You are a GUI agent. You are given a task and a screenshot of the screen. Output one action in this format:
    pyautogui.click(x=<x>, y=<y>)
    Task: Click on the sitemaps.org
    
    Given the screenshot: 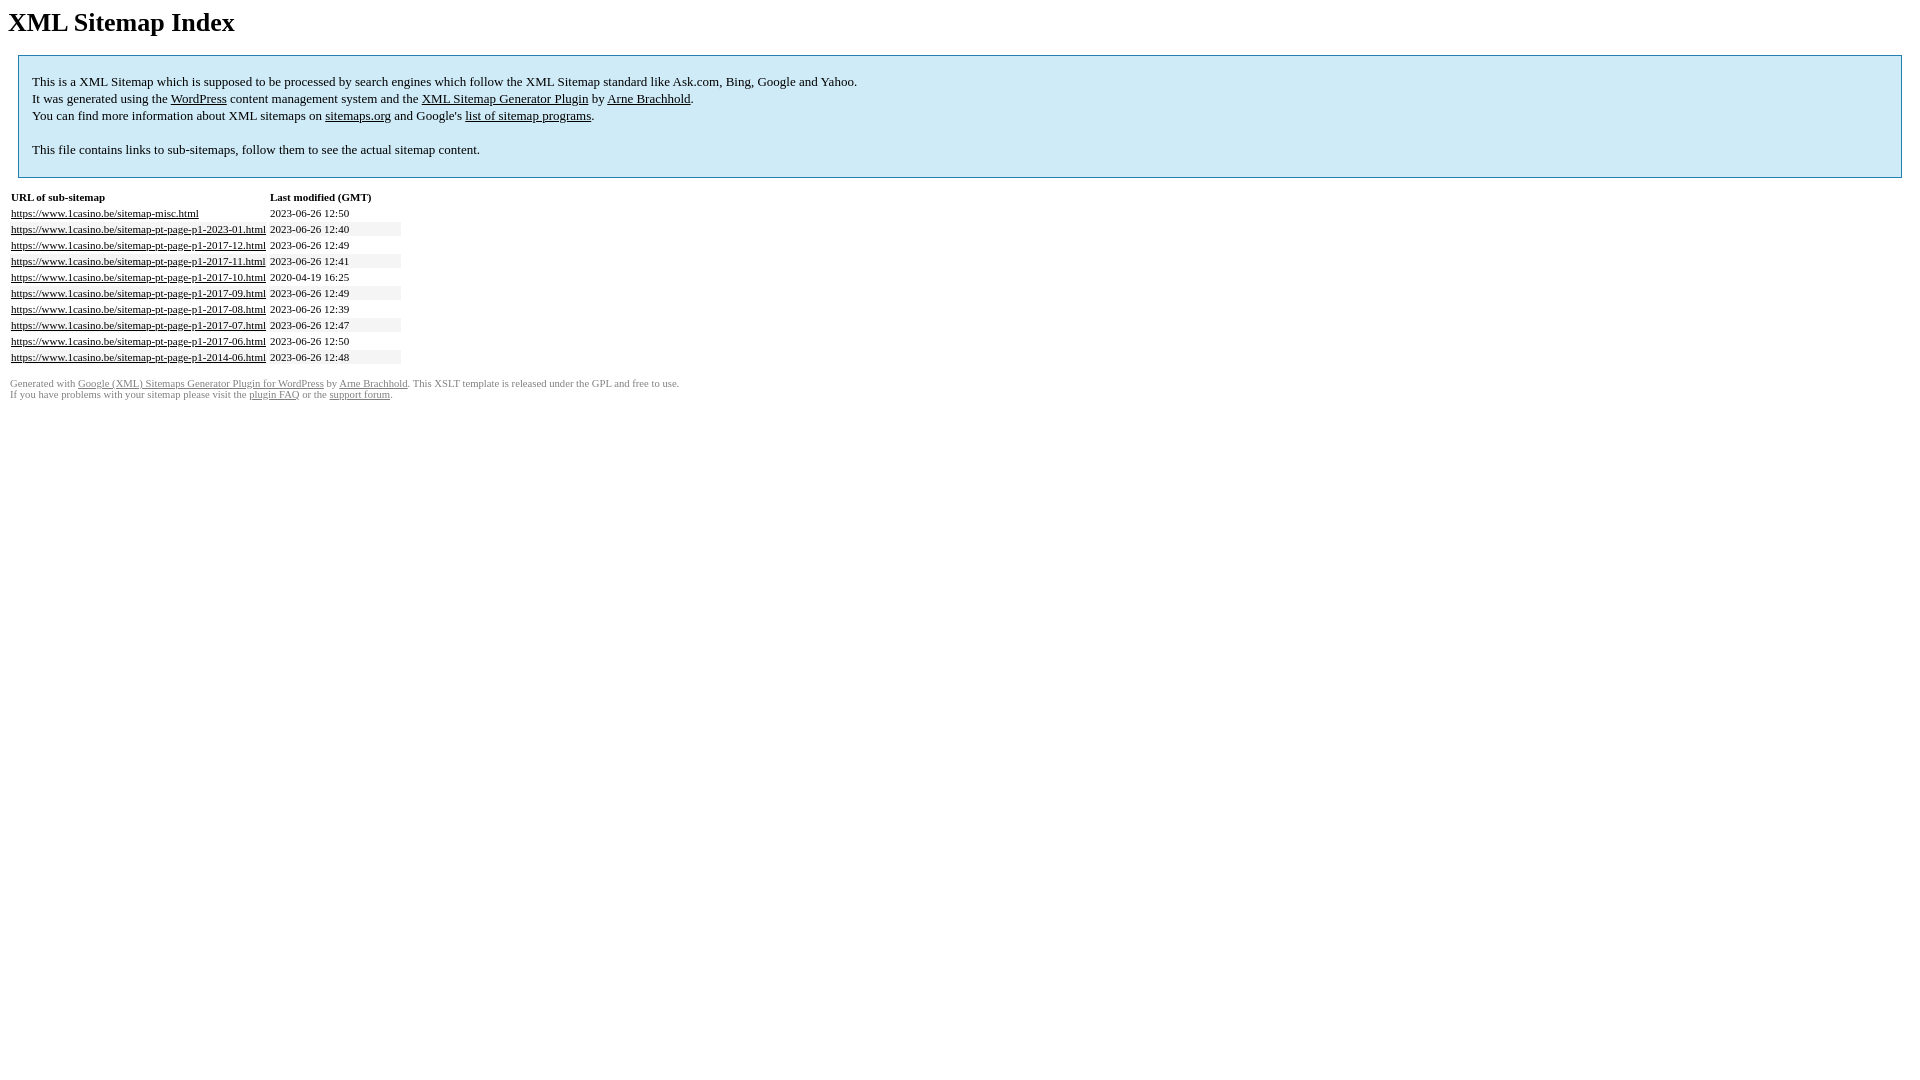 What is the action you would take?
    pyautogui.click(x=358, y=116)
    